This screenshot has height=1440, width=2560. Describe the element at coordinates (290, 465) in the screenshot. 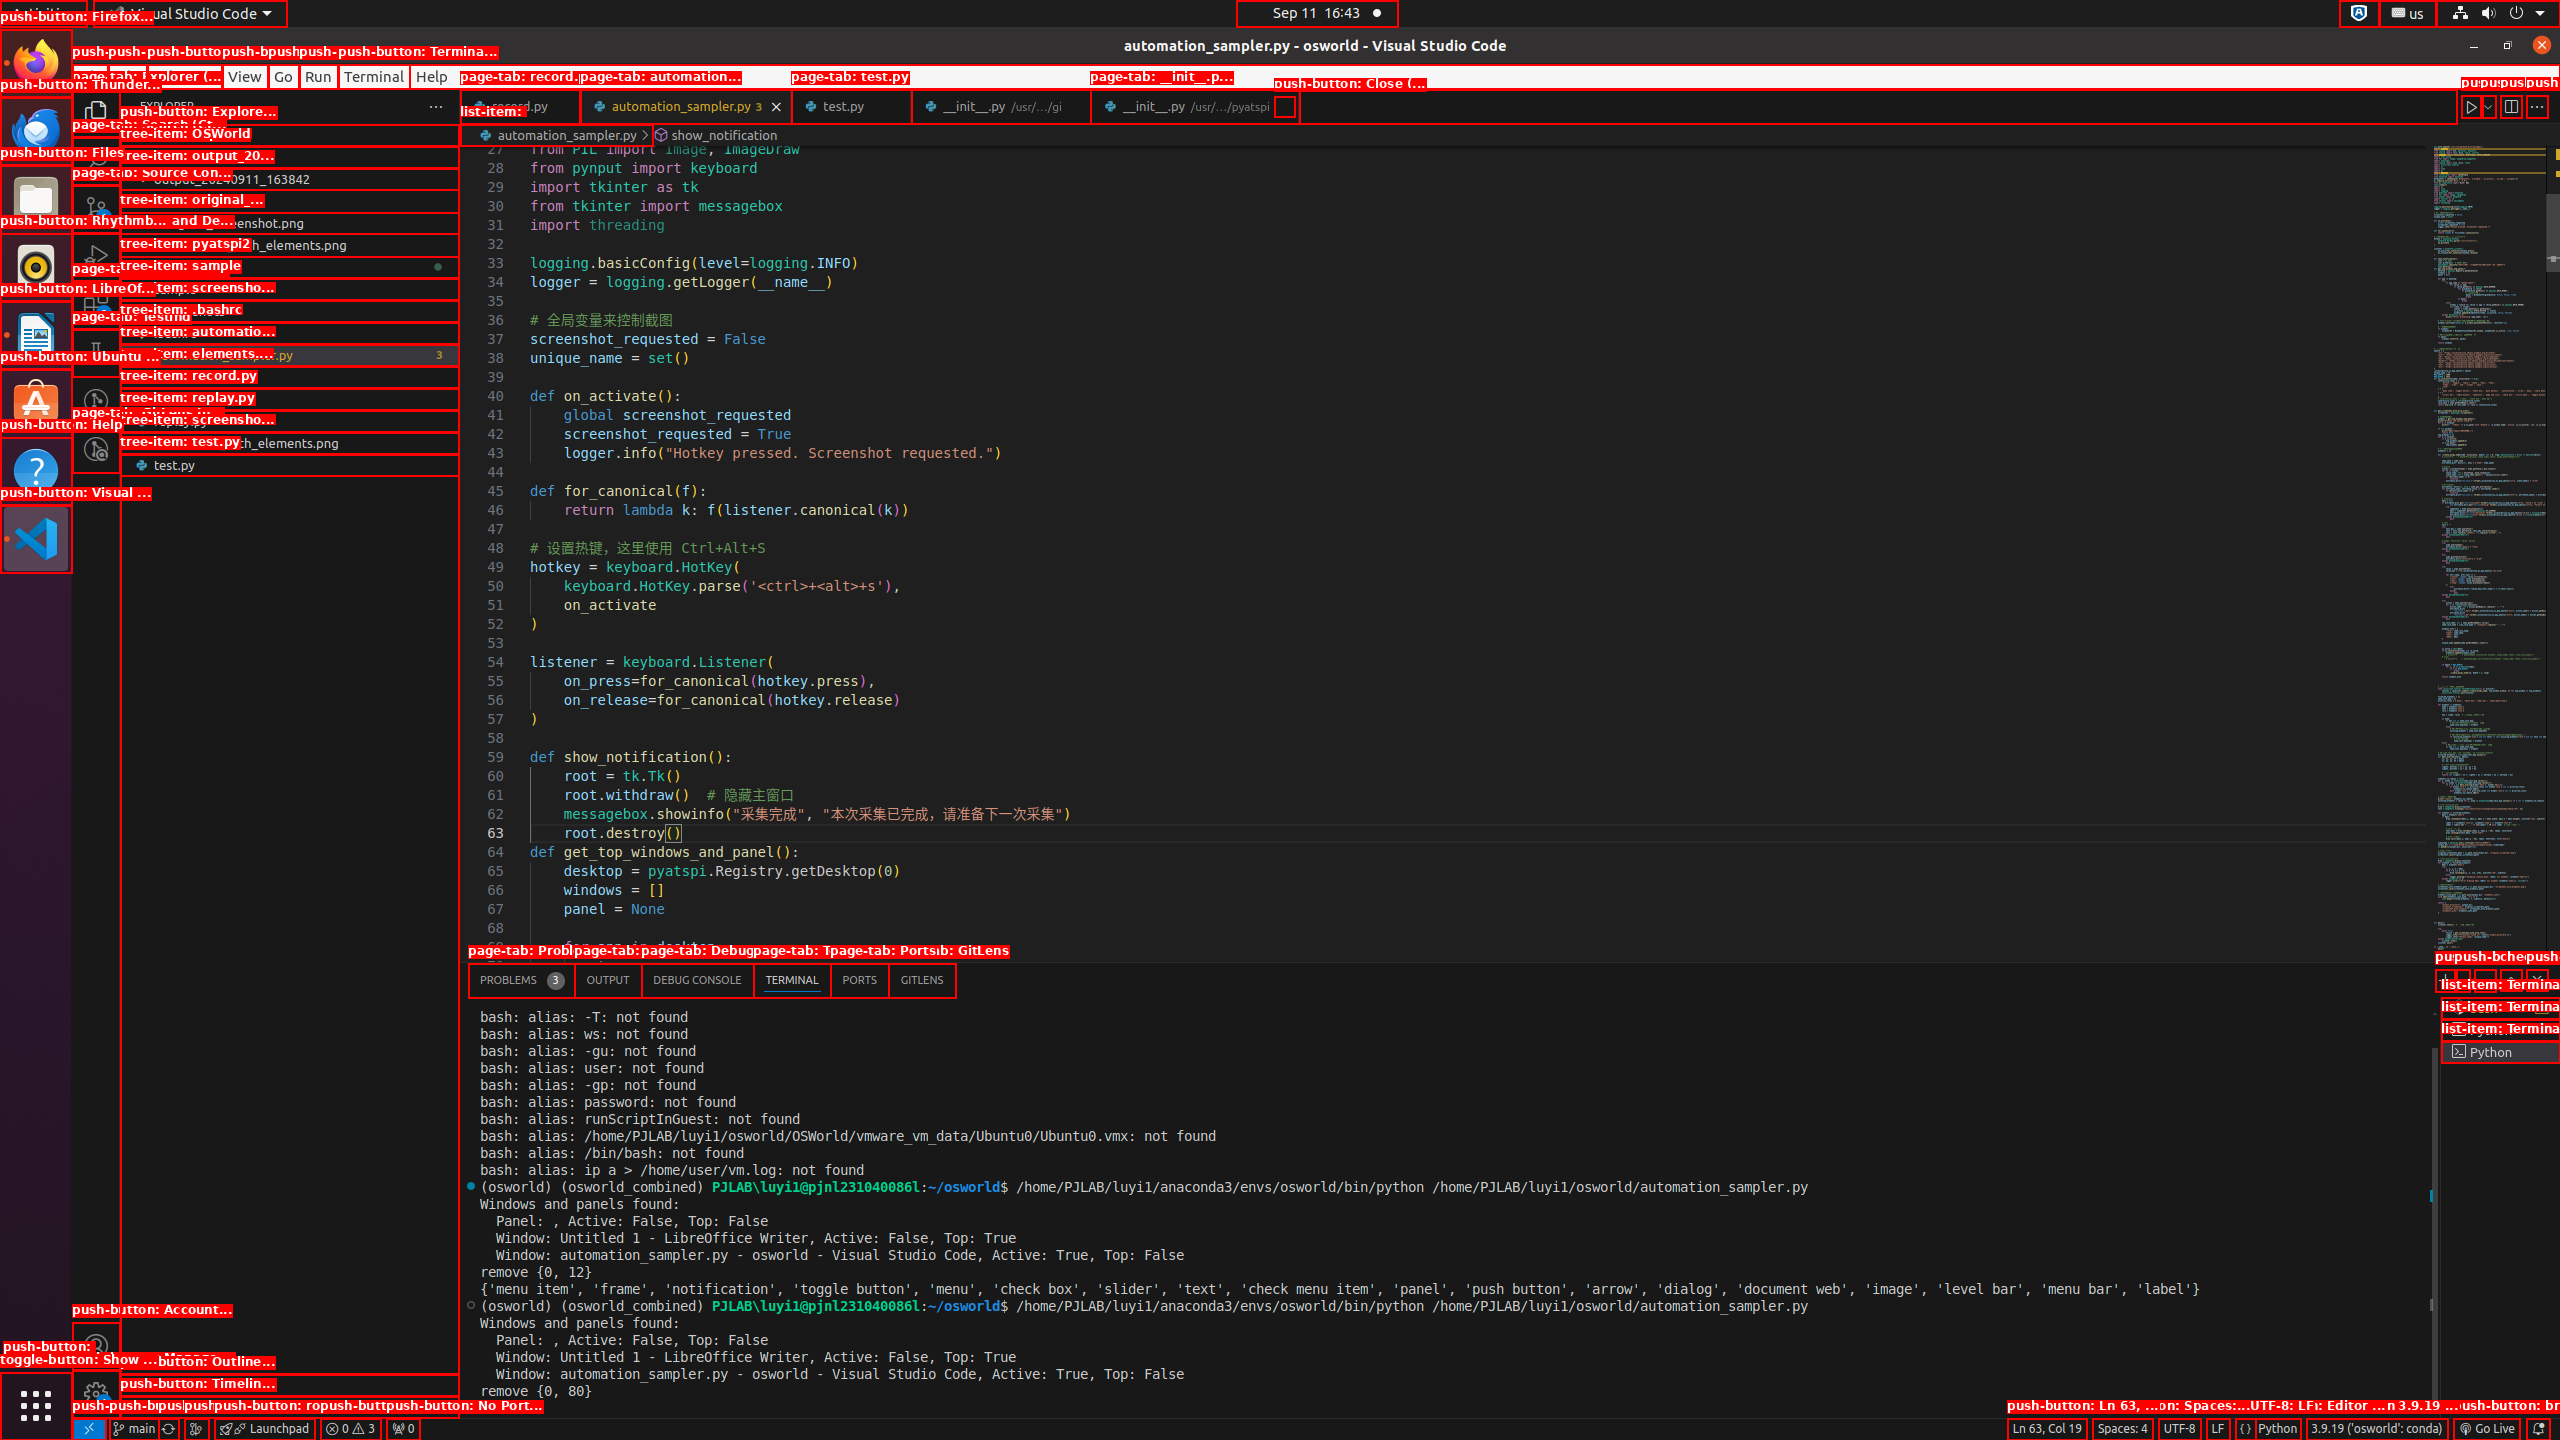

I see `test.py` at that location.